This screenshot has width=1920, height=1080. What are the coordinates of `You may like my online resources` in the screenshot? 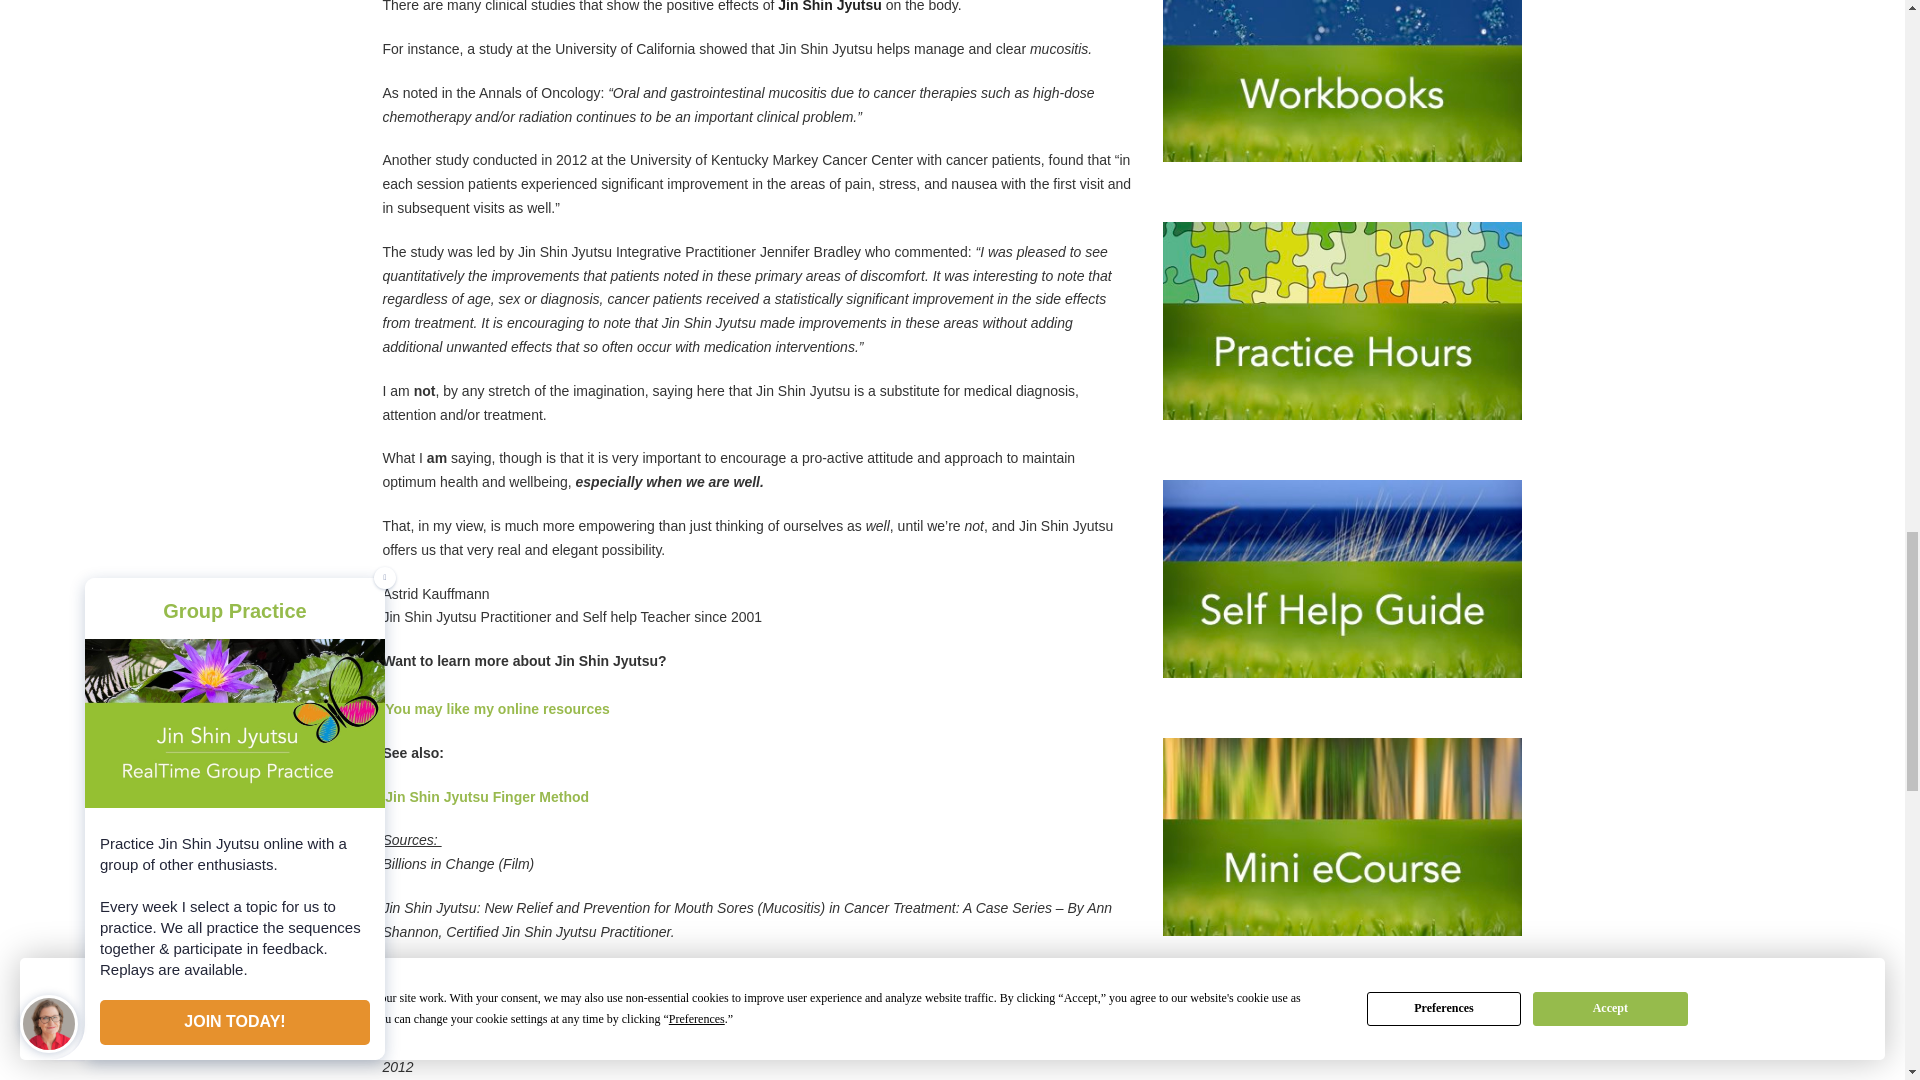 It's located at (497, 708).